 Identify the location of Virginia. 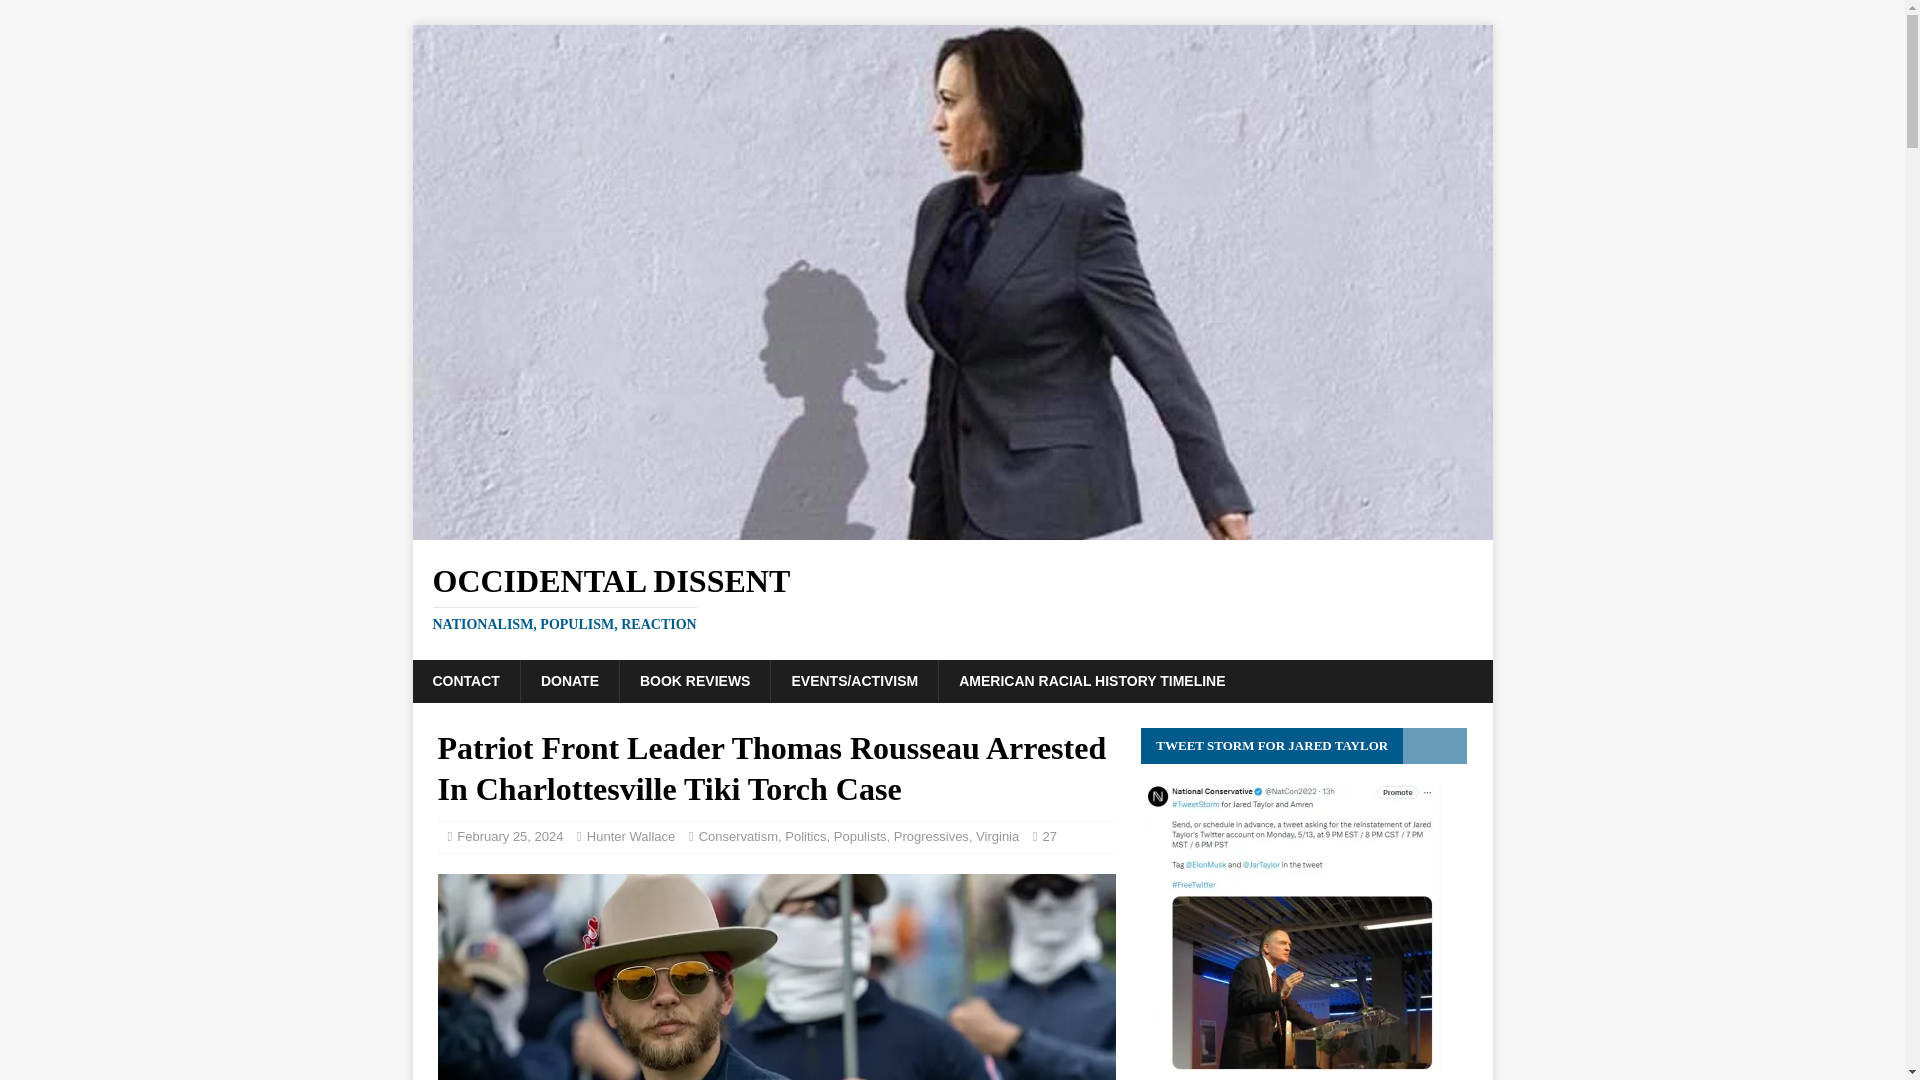
(997, 836).